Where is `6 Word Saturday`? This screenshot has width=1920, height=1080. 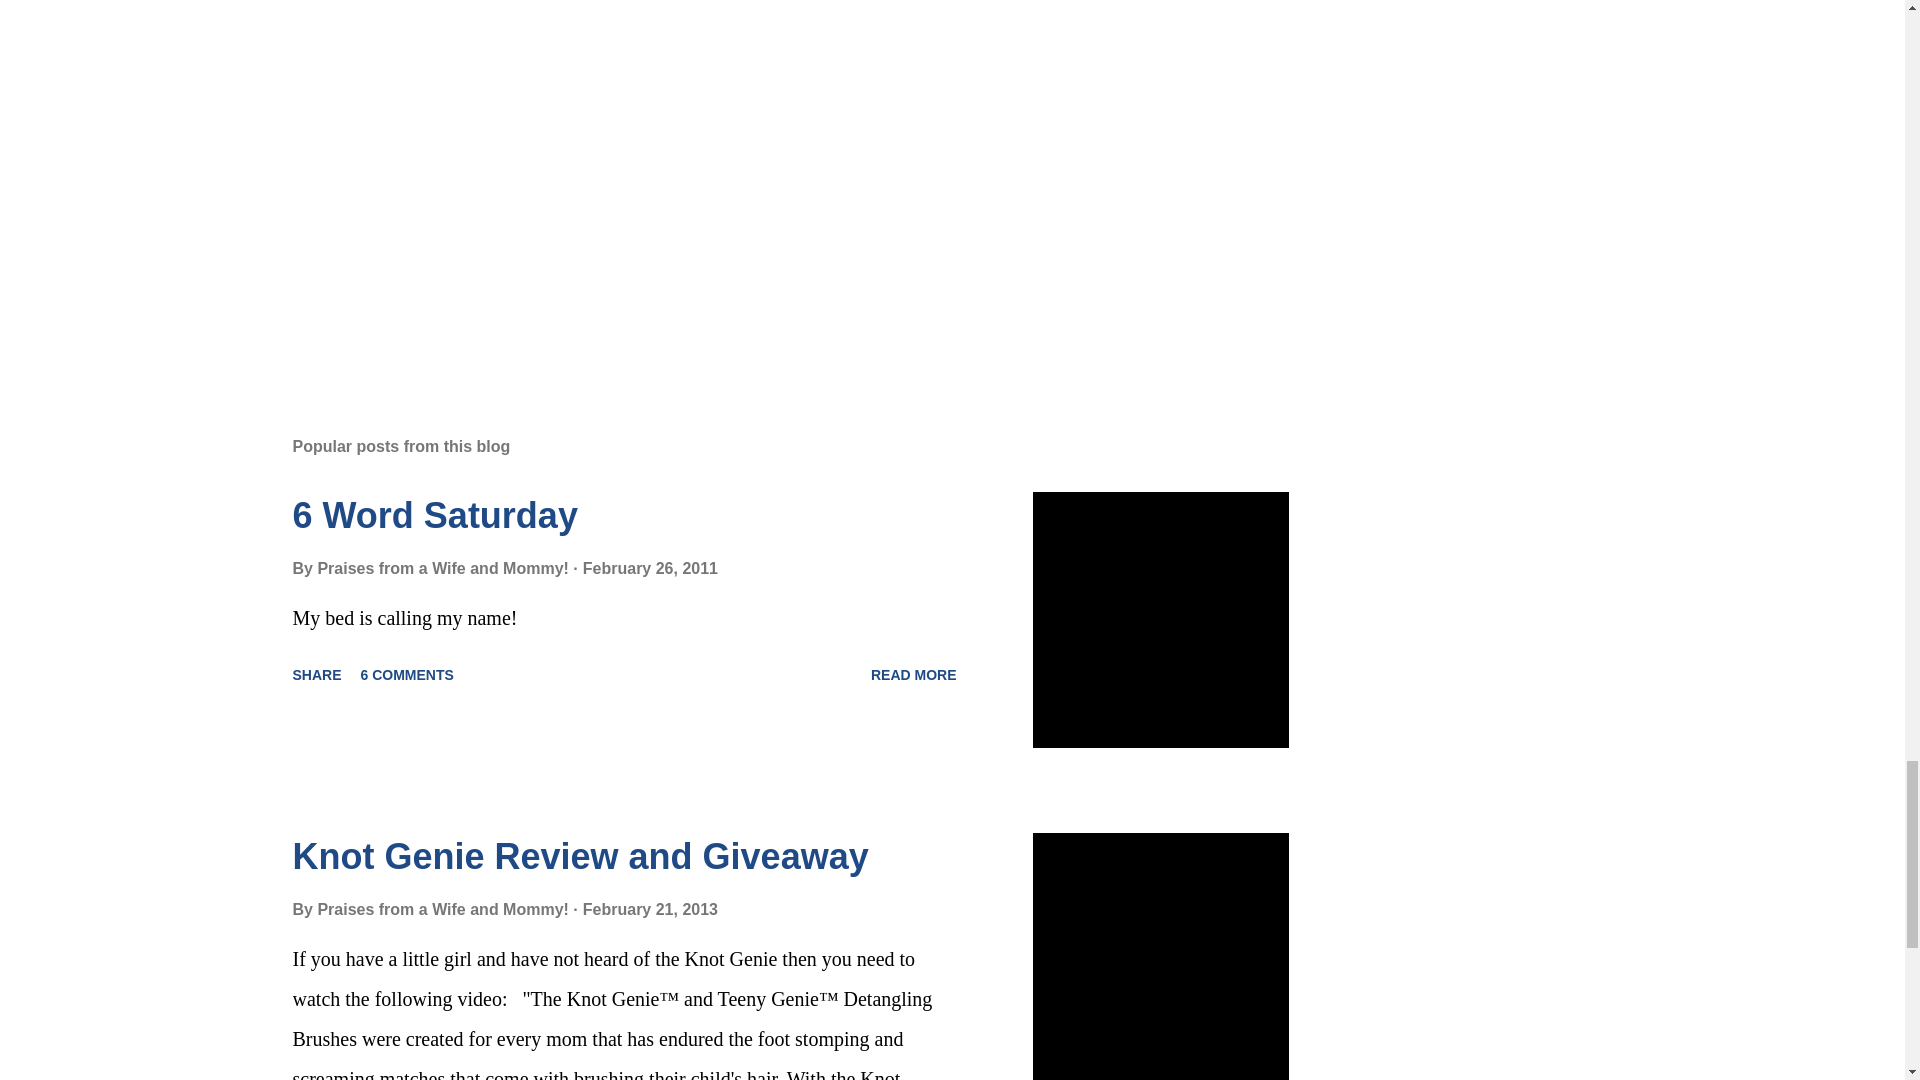 6 Word Saturday is located at coordinates (434, 514).